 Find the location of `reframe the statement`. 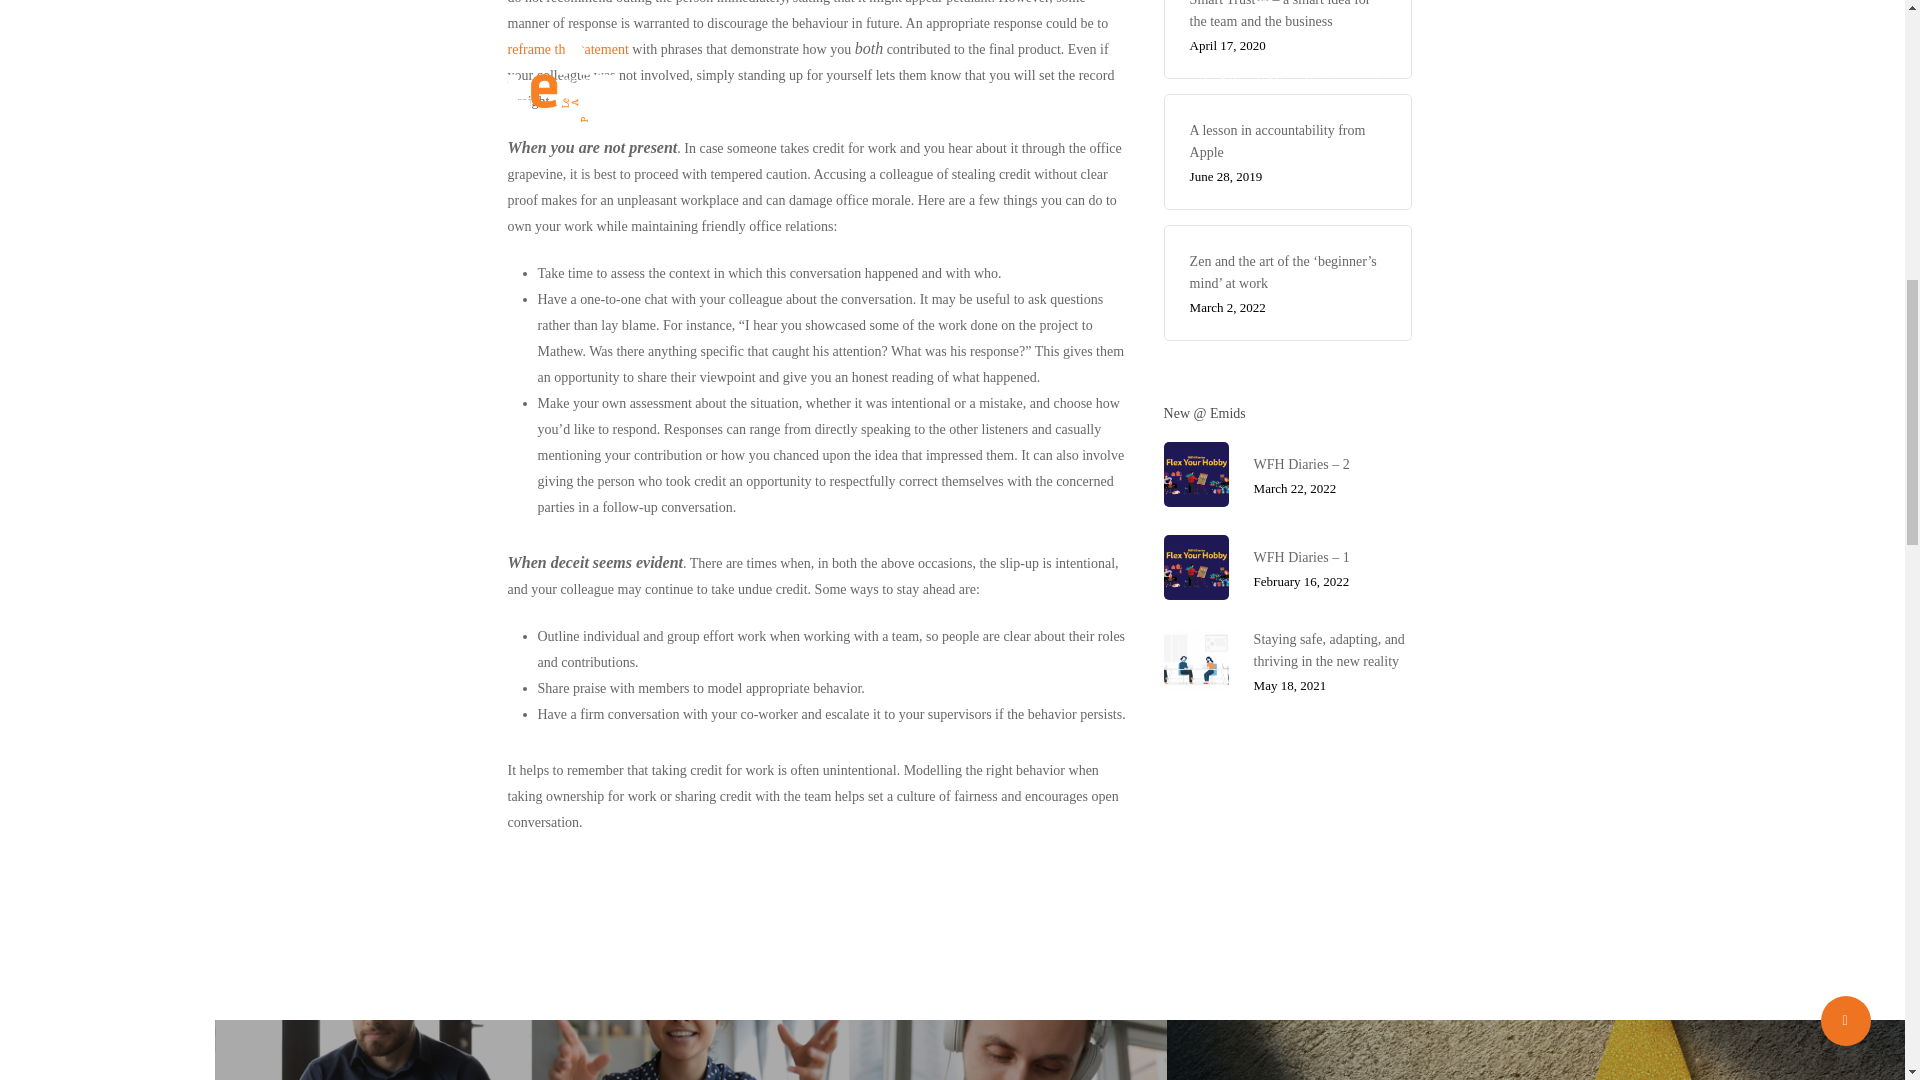

reframe the statement is located at coordinates (568, 50).